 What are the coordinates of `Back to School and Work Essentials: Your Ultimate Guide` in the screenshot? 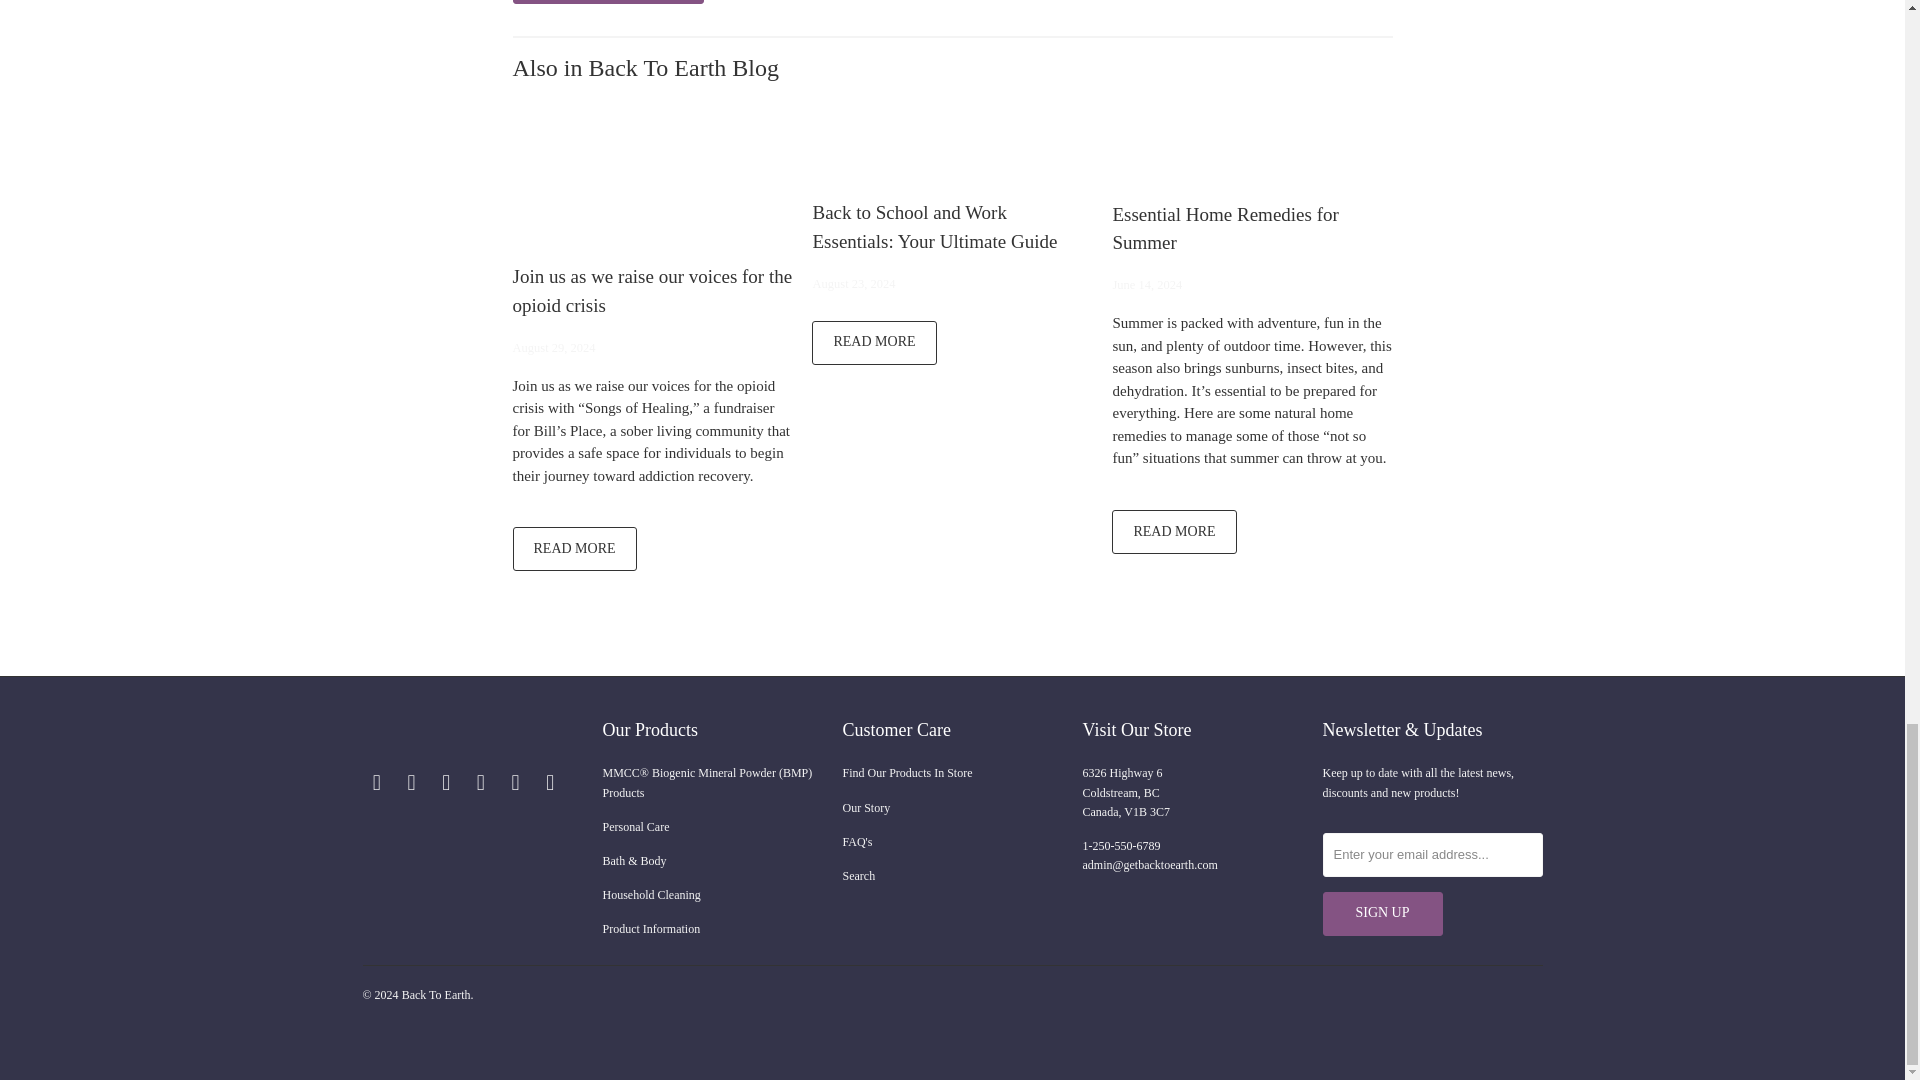 It's located at (874, 342).